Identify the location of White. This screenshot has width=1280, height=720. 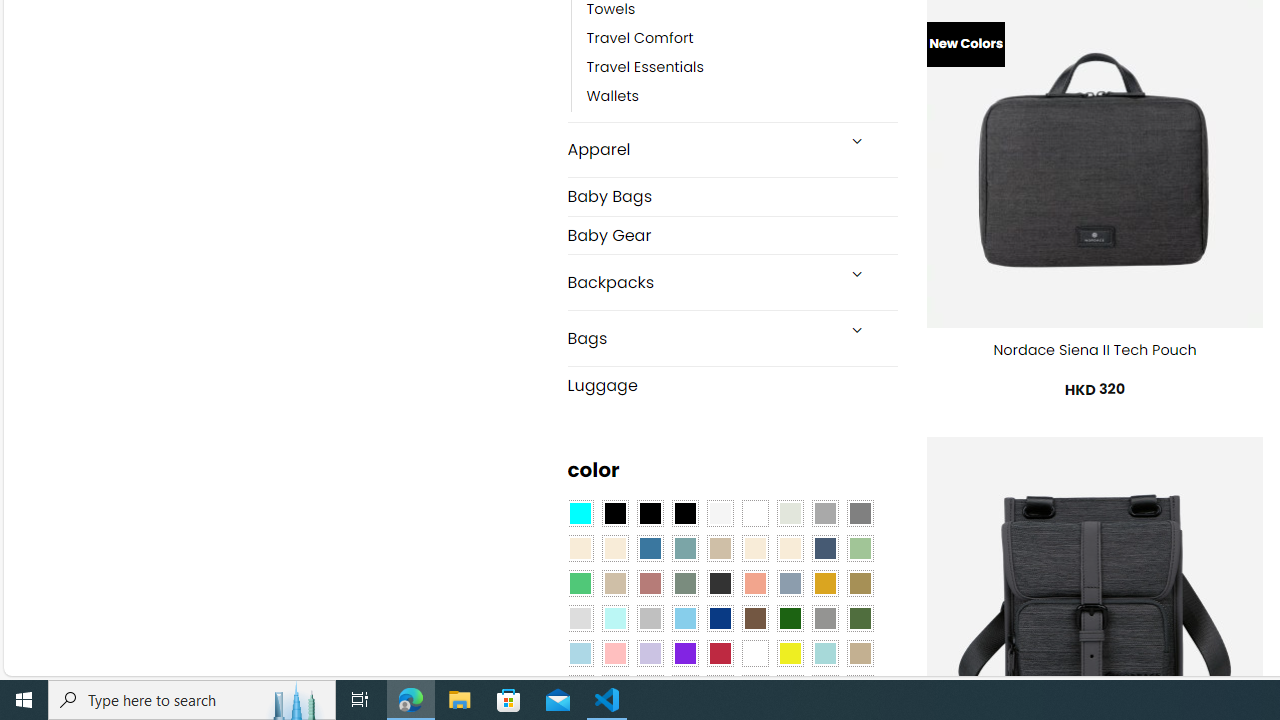
(755, 653).